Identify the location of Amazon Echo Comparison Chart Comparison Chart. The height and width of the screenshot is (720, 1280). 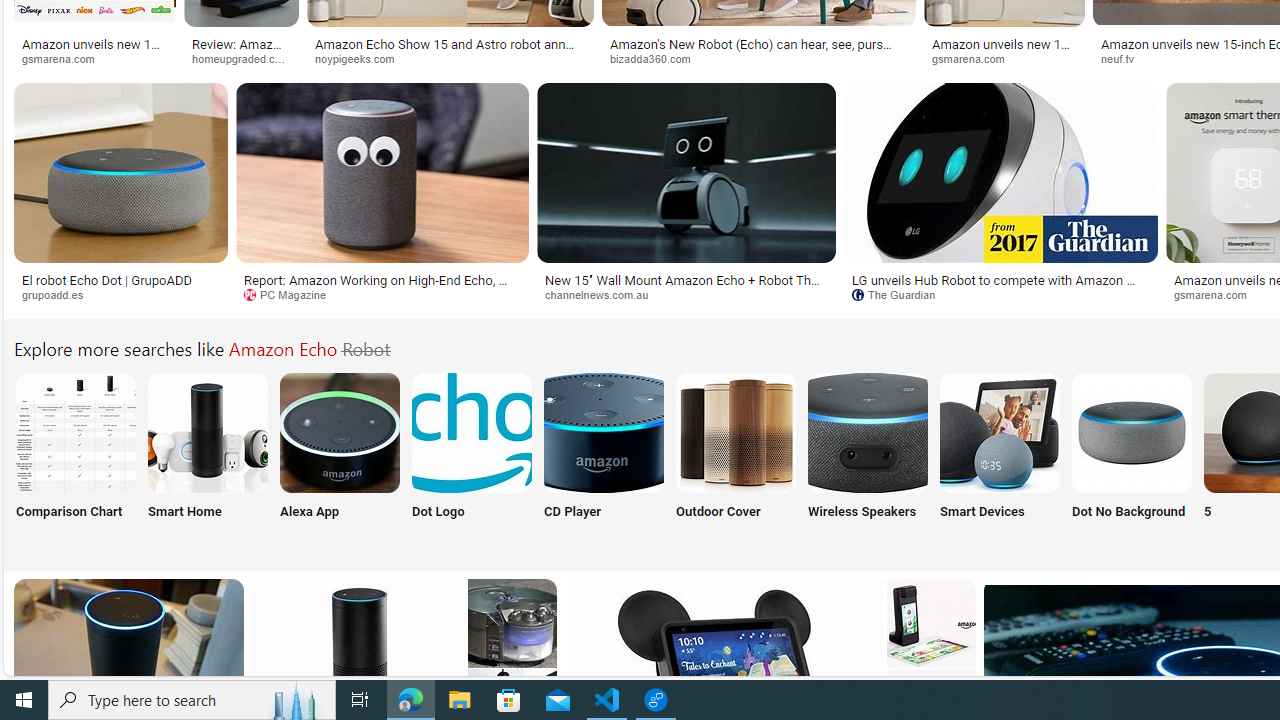
(75, 458).